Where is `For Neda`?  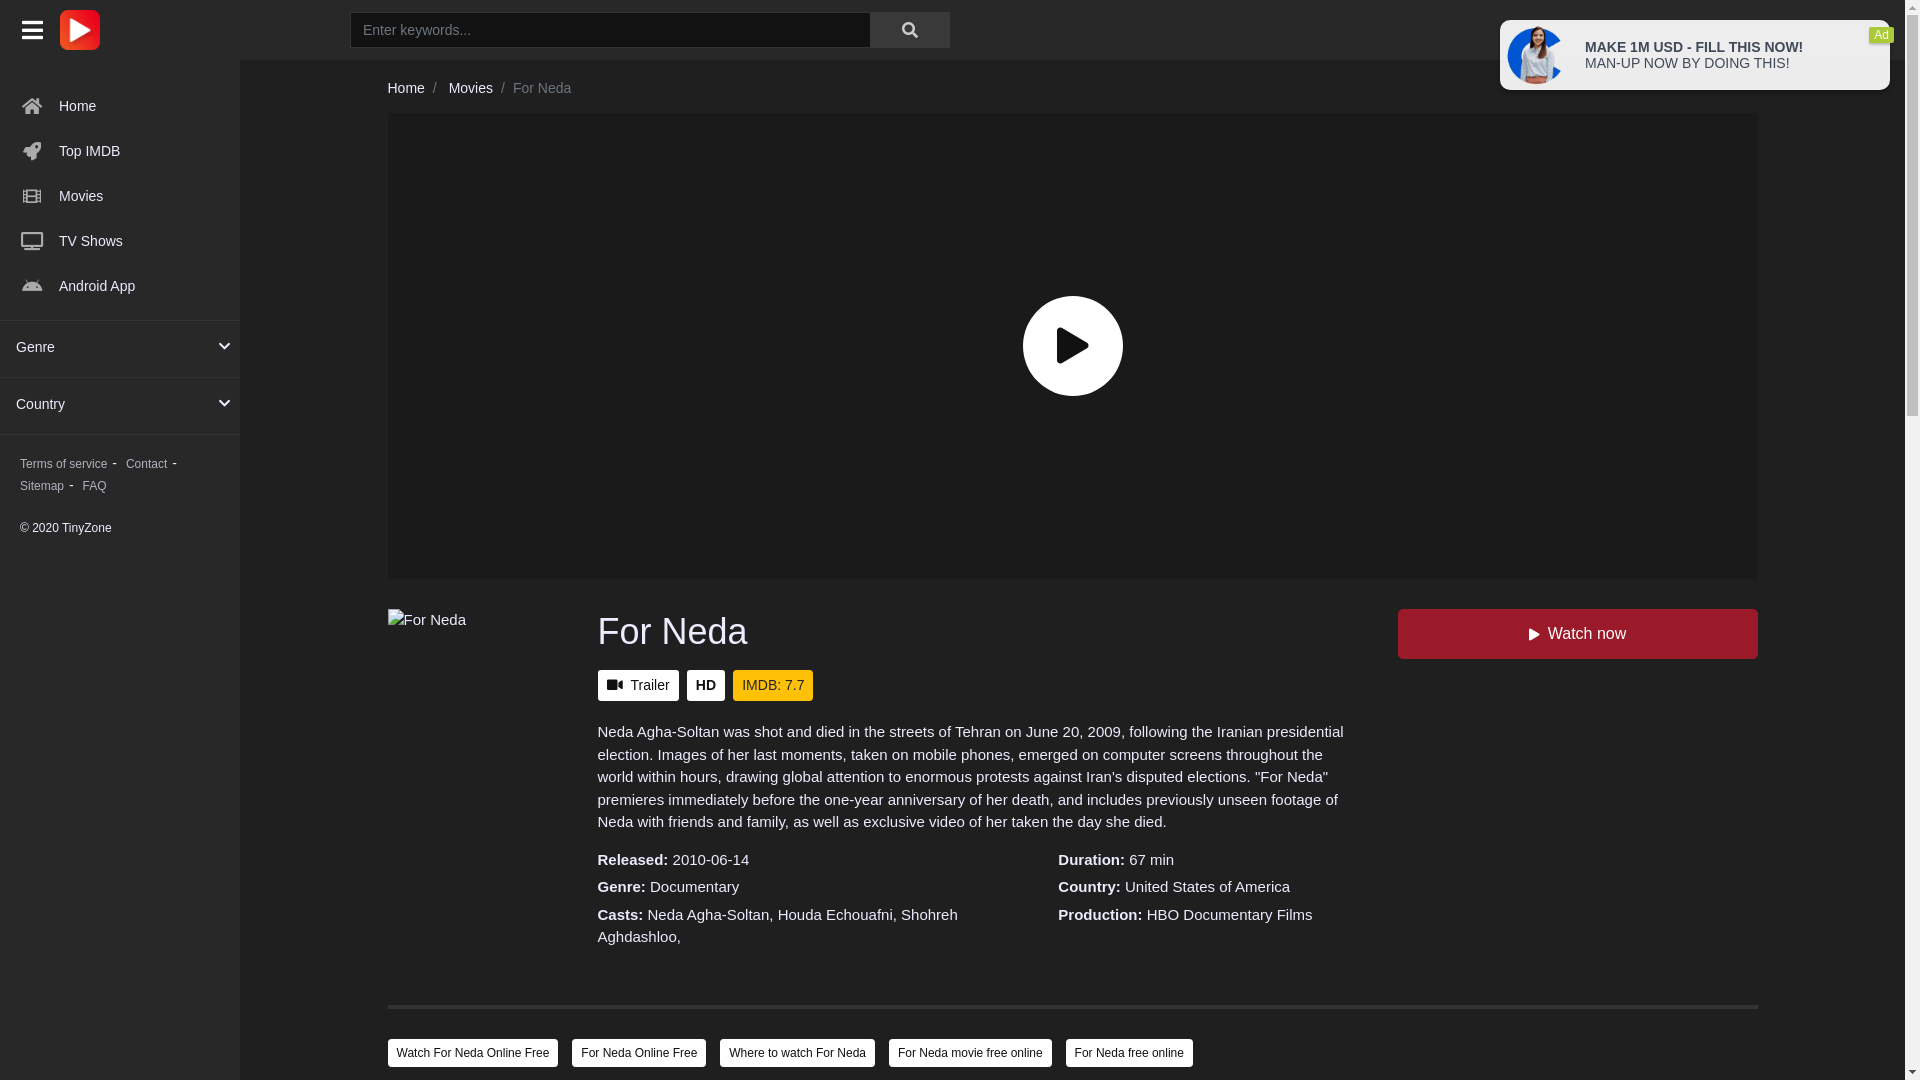 For Neda is located at coordinates (673, 632).